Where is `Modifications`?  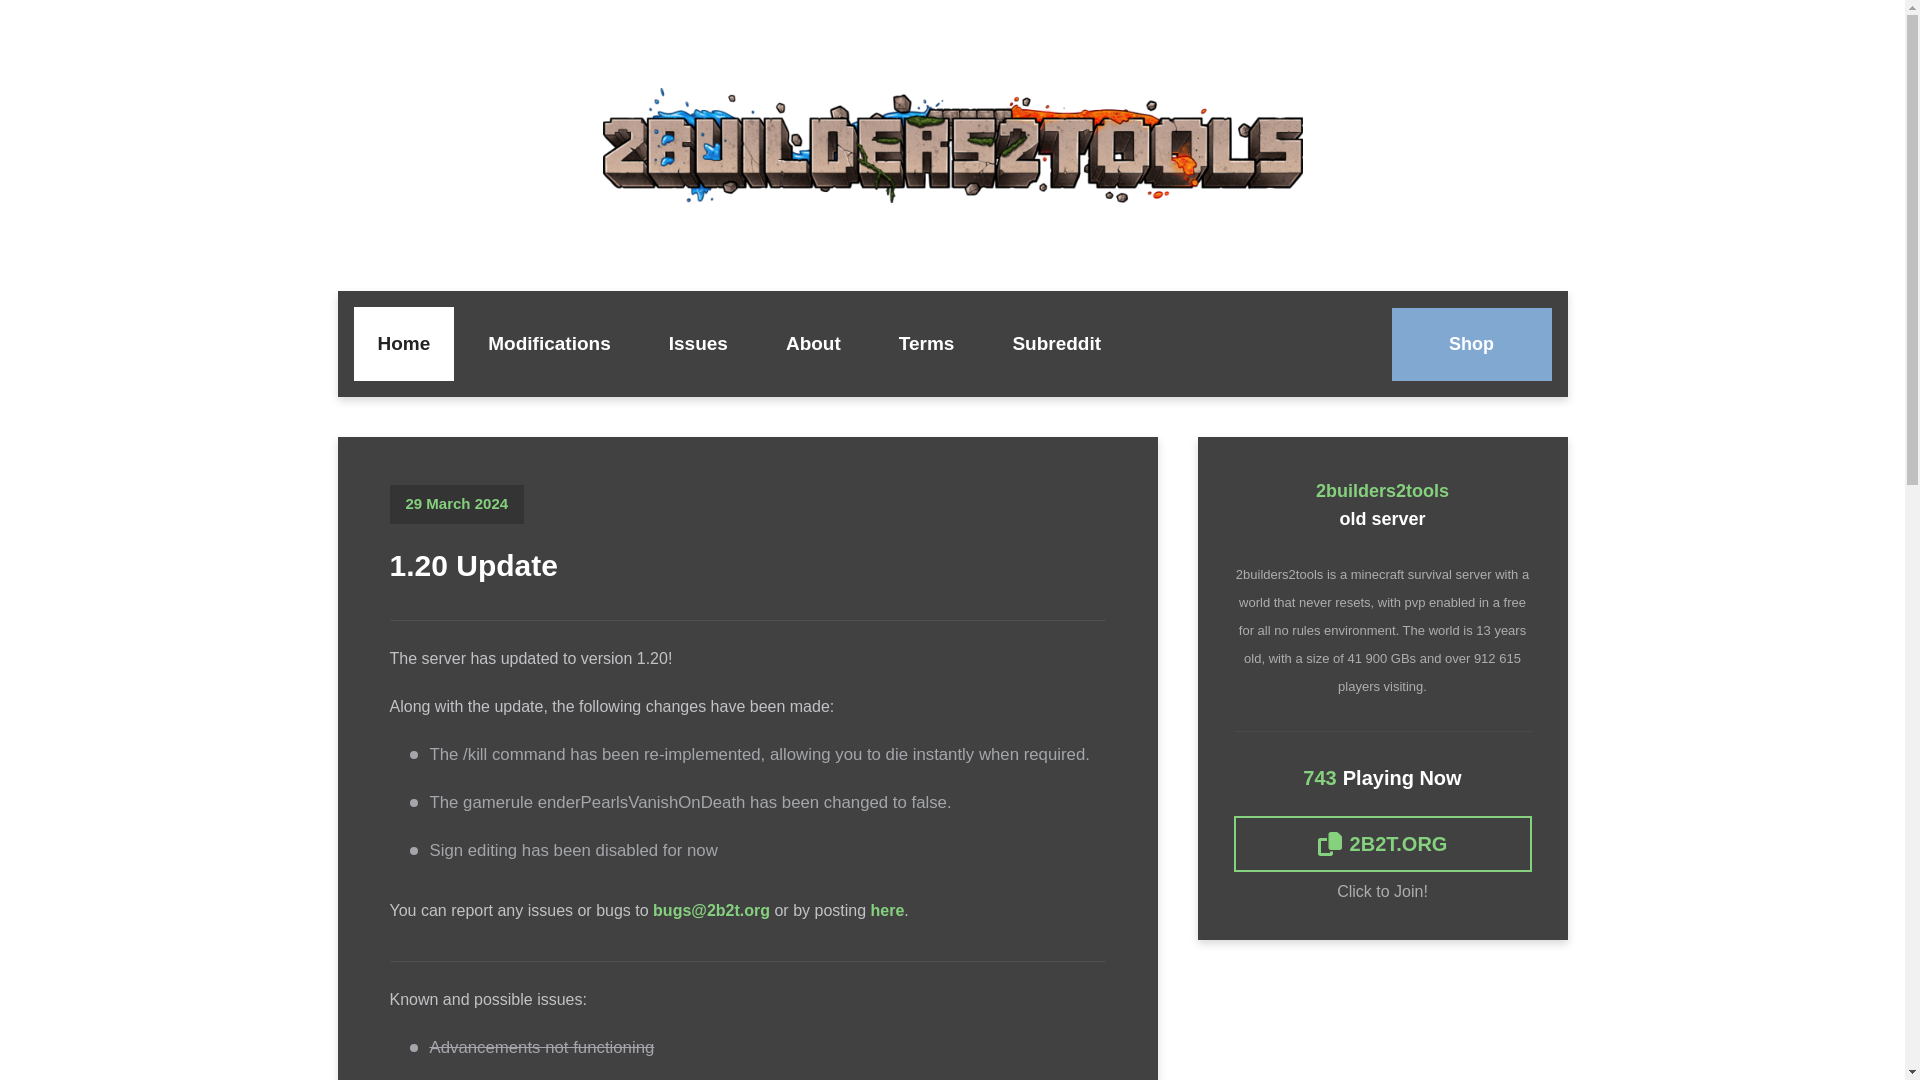
Modifications is located at coordinates (548, 344).